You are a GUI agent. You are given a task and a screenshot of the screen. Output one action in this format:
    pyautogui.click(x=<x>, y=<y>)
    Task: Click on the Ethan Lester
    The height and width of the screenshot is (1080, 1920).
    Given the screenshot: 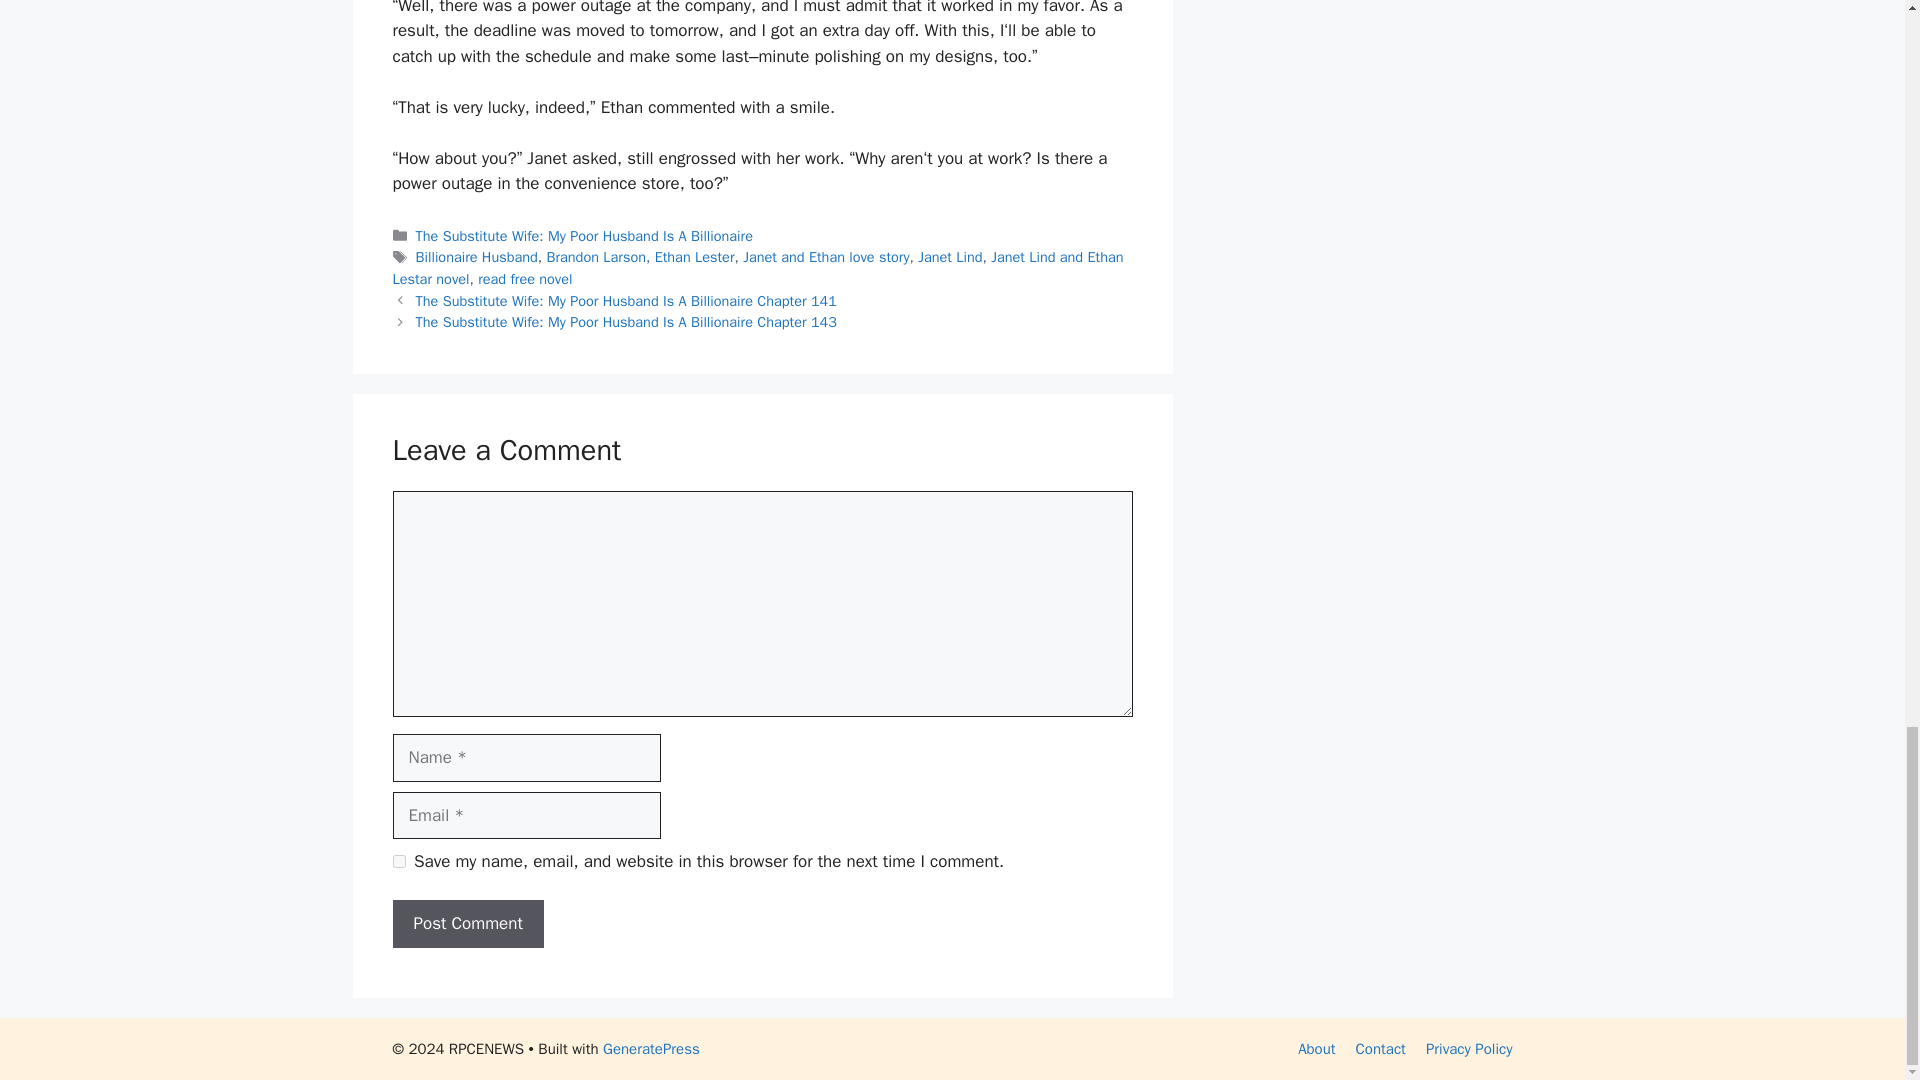 What is the action you would take?
    pyautogui.click(x=694, y=256)
    